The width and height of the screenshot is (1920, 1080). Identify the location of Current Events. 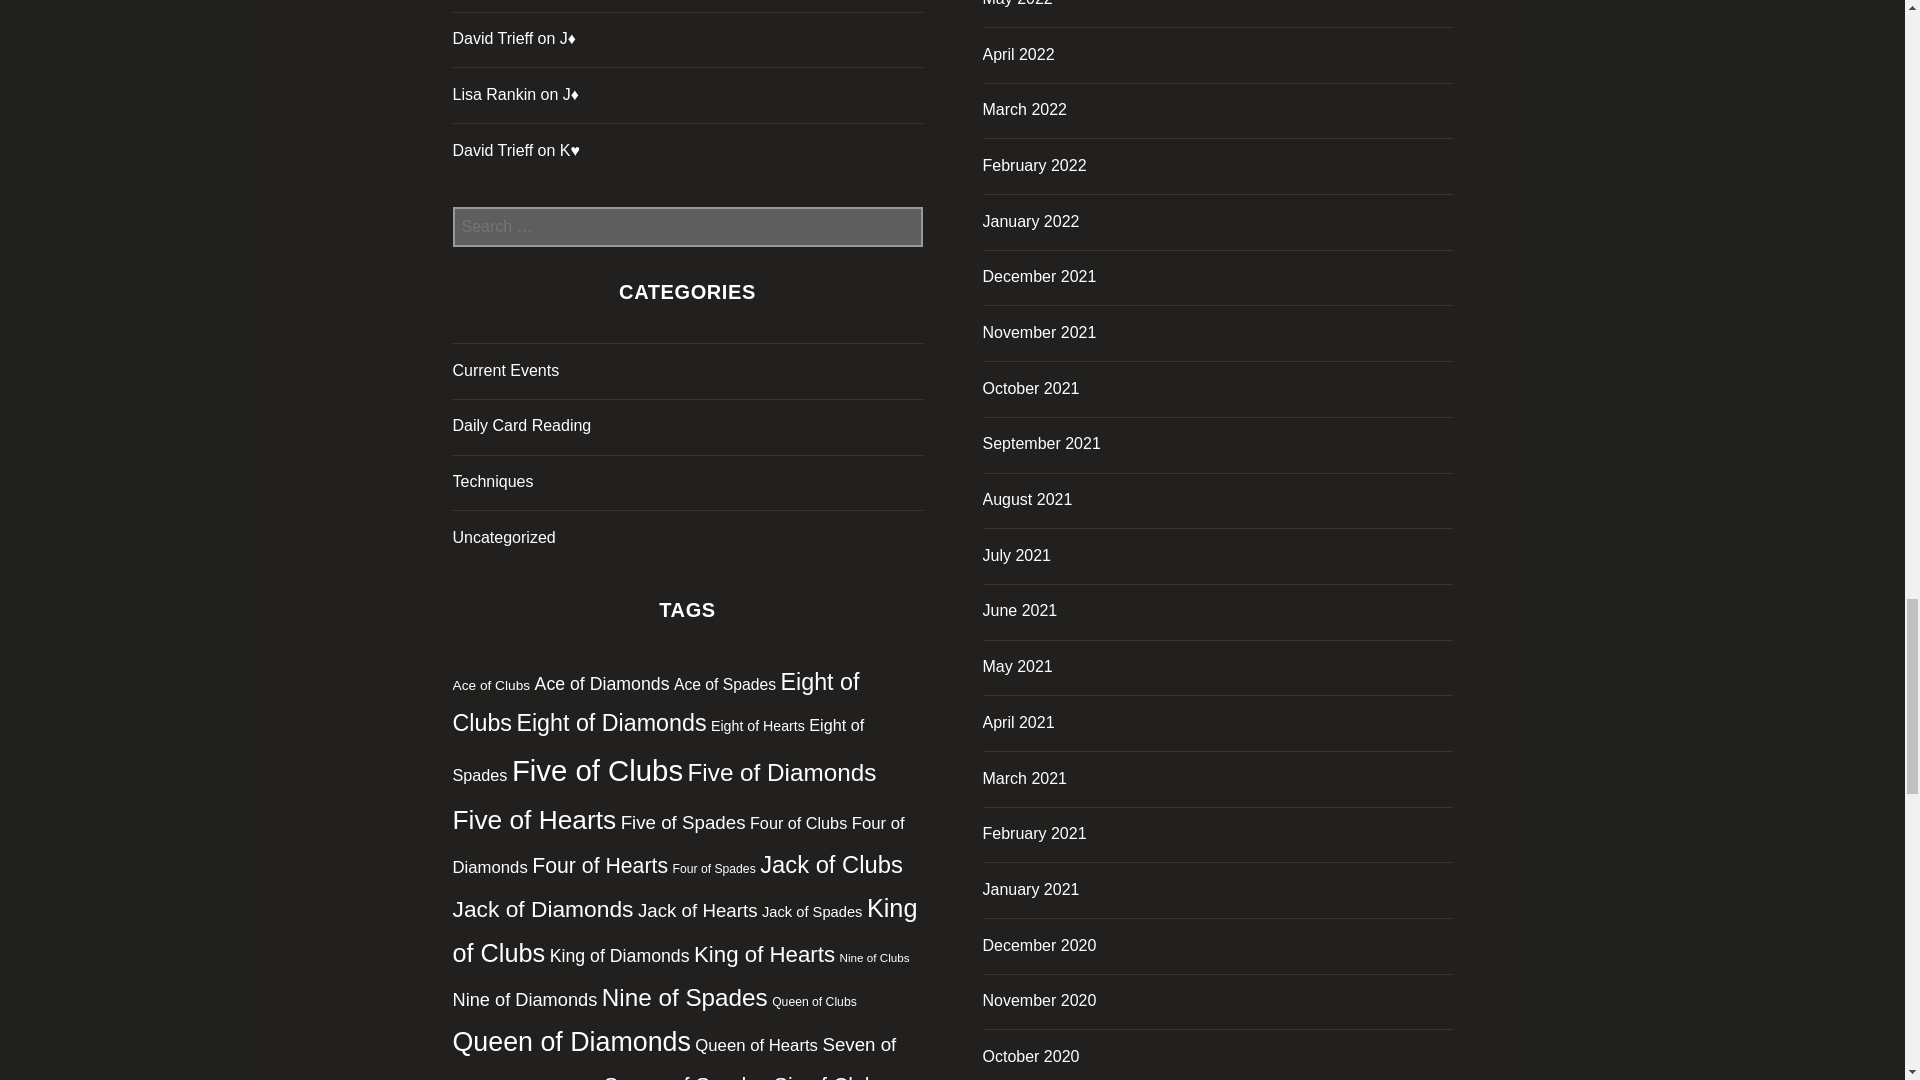
(504, 370).